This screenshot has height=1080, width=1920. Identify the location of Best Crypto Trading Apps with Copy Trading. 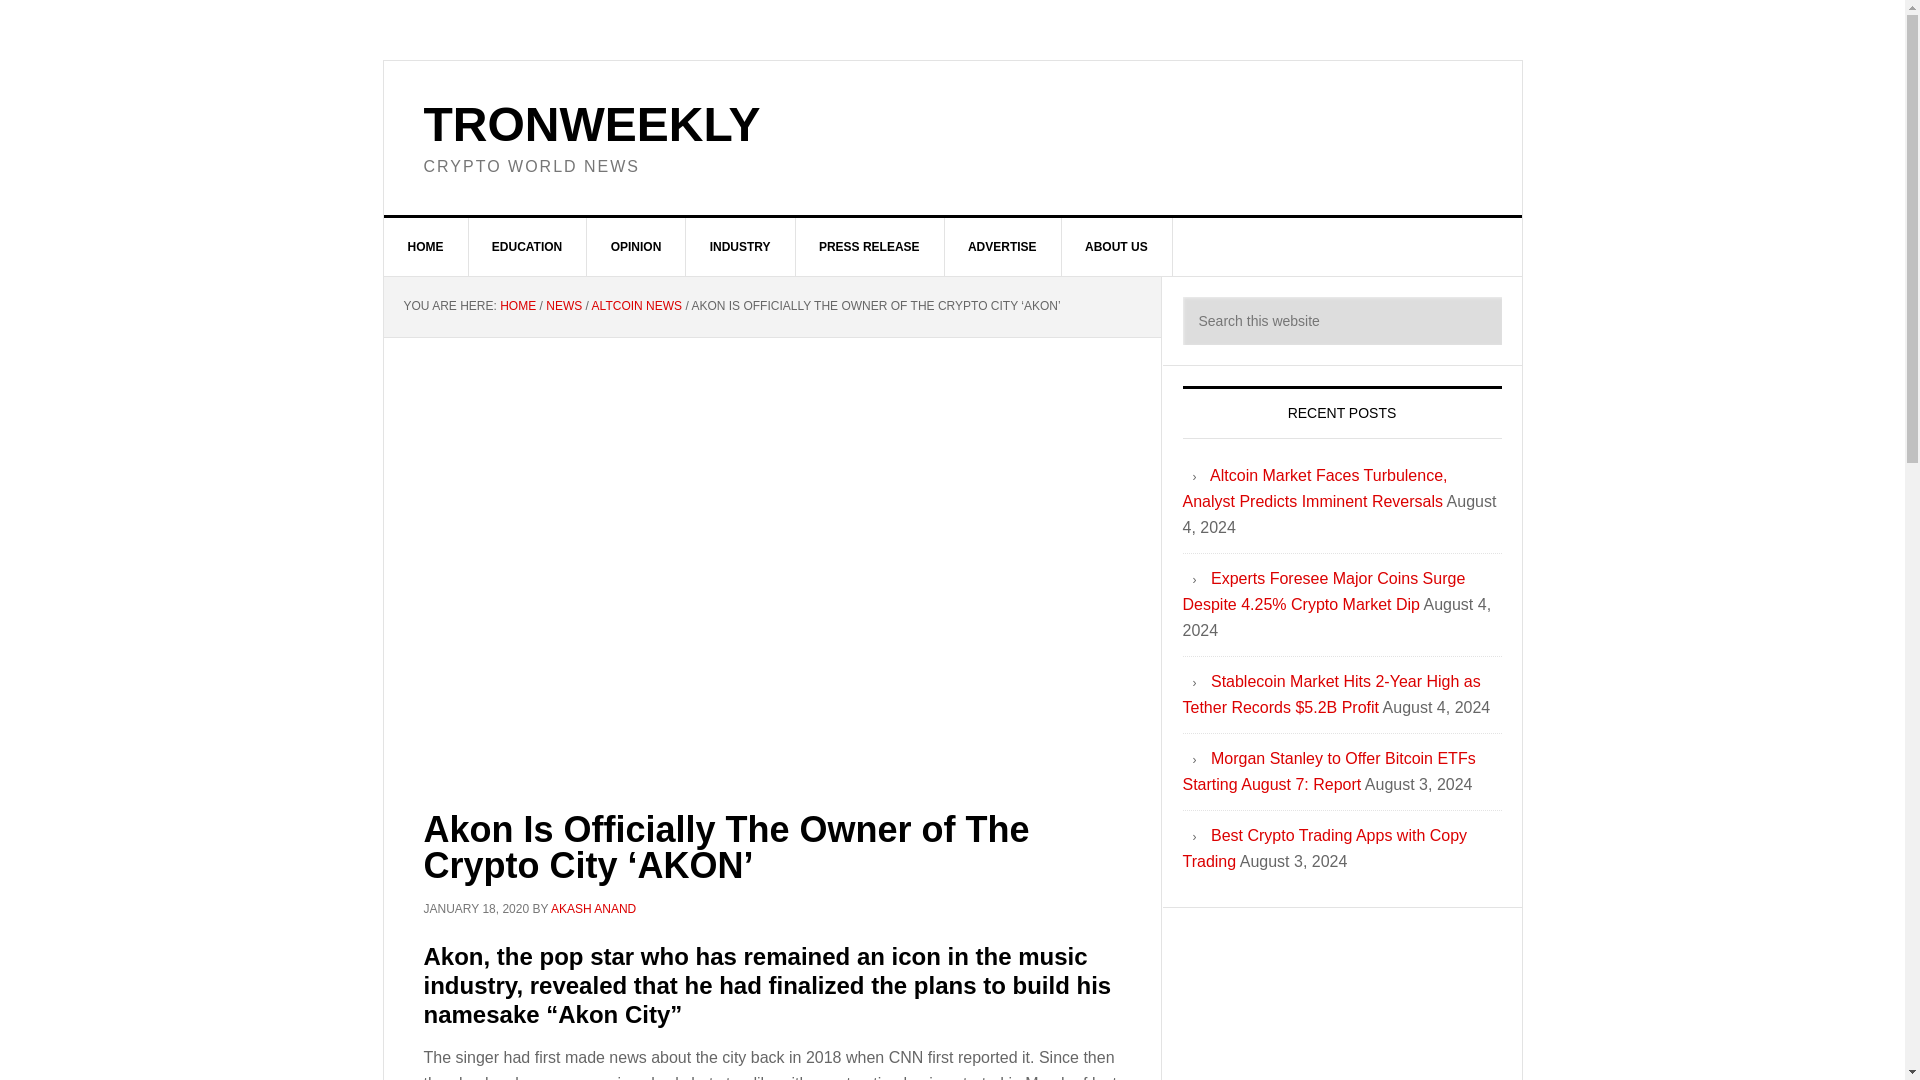
(1324, 848).